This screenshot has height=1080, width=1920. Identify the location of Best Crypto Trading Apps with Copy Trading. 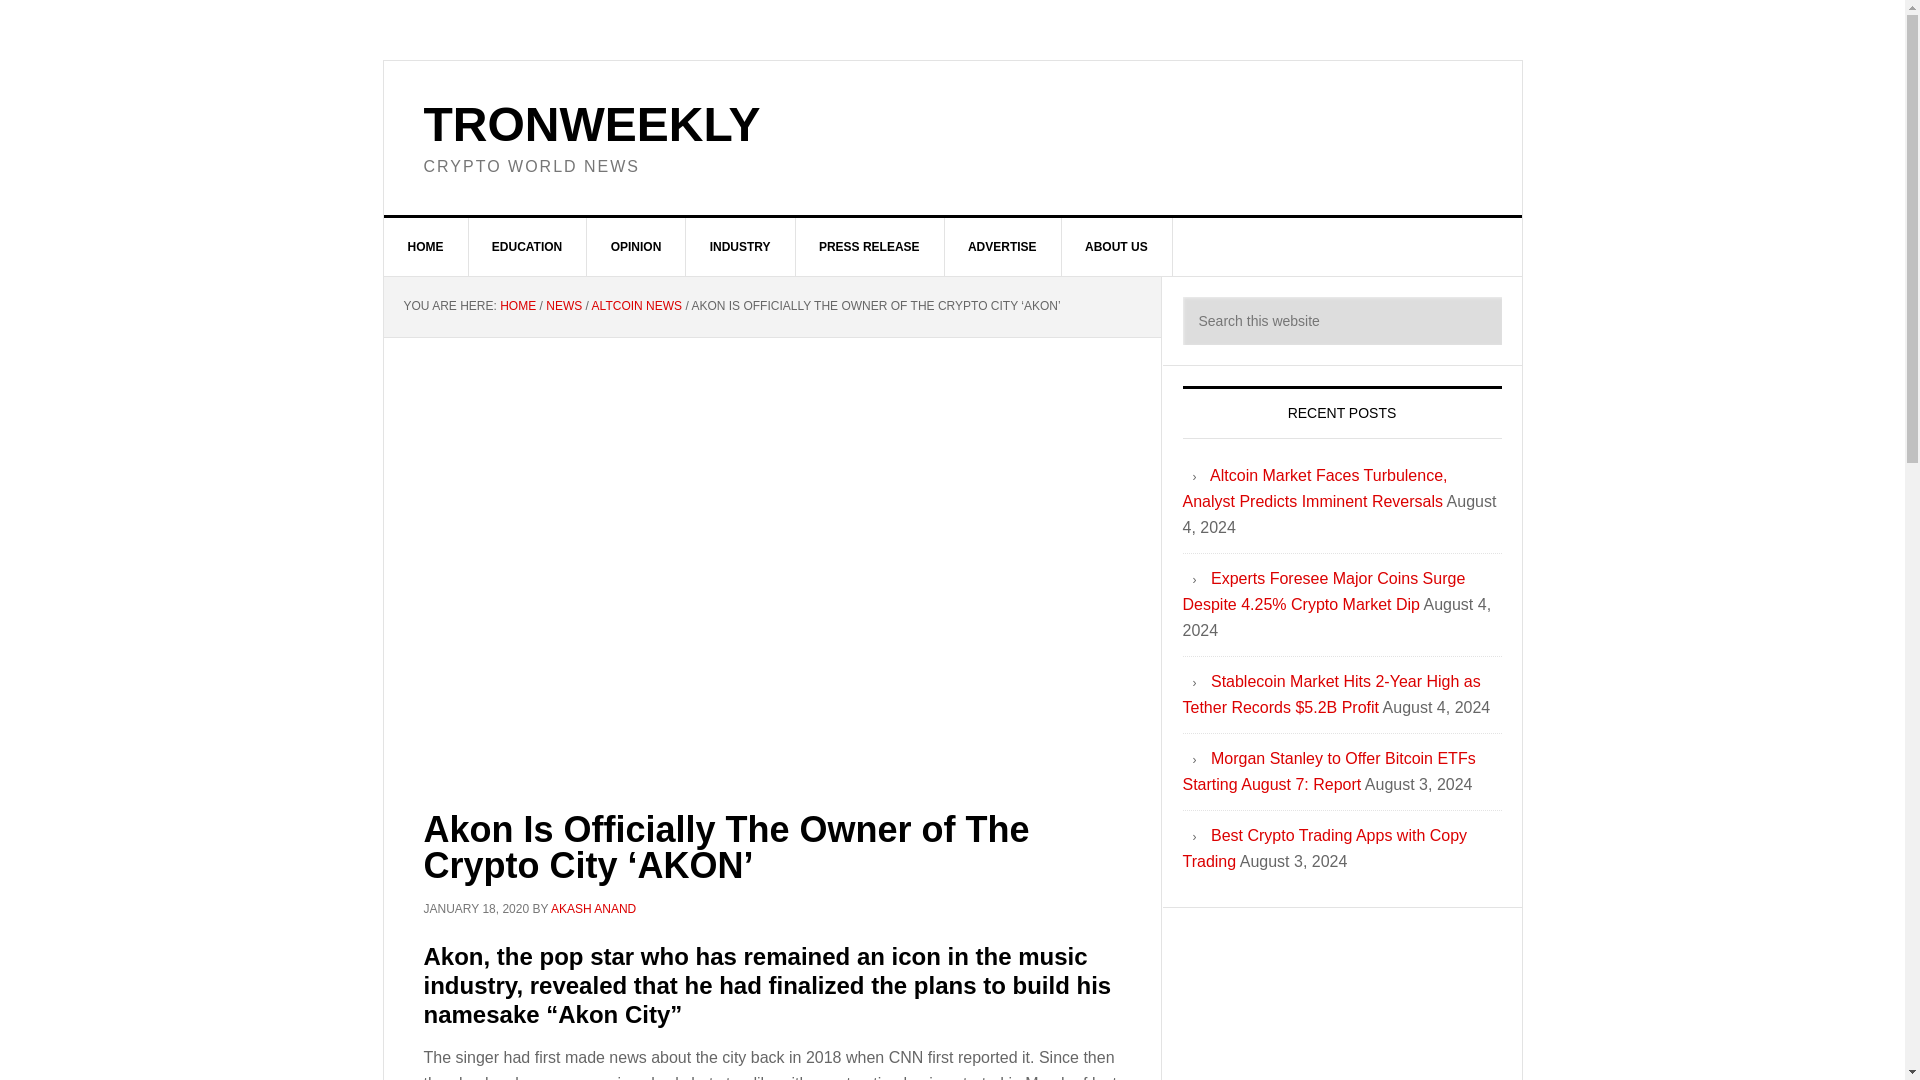
(1324, 848).